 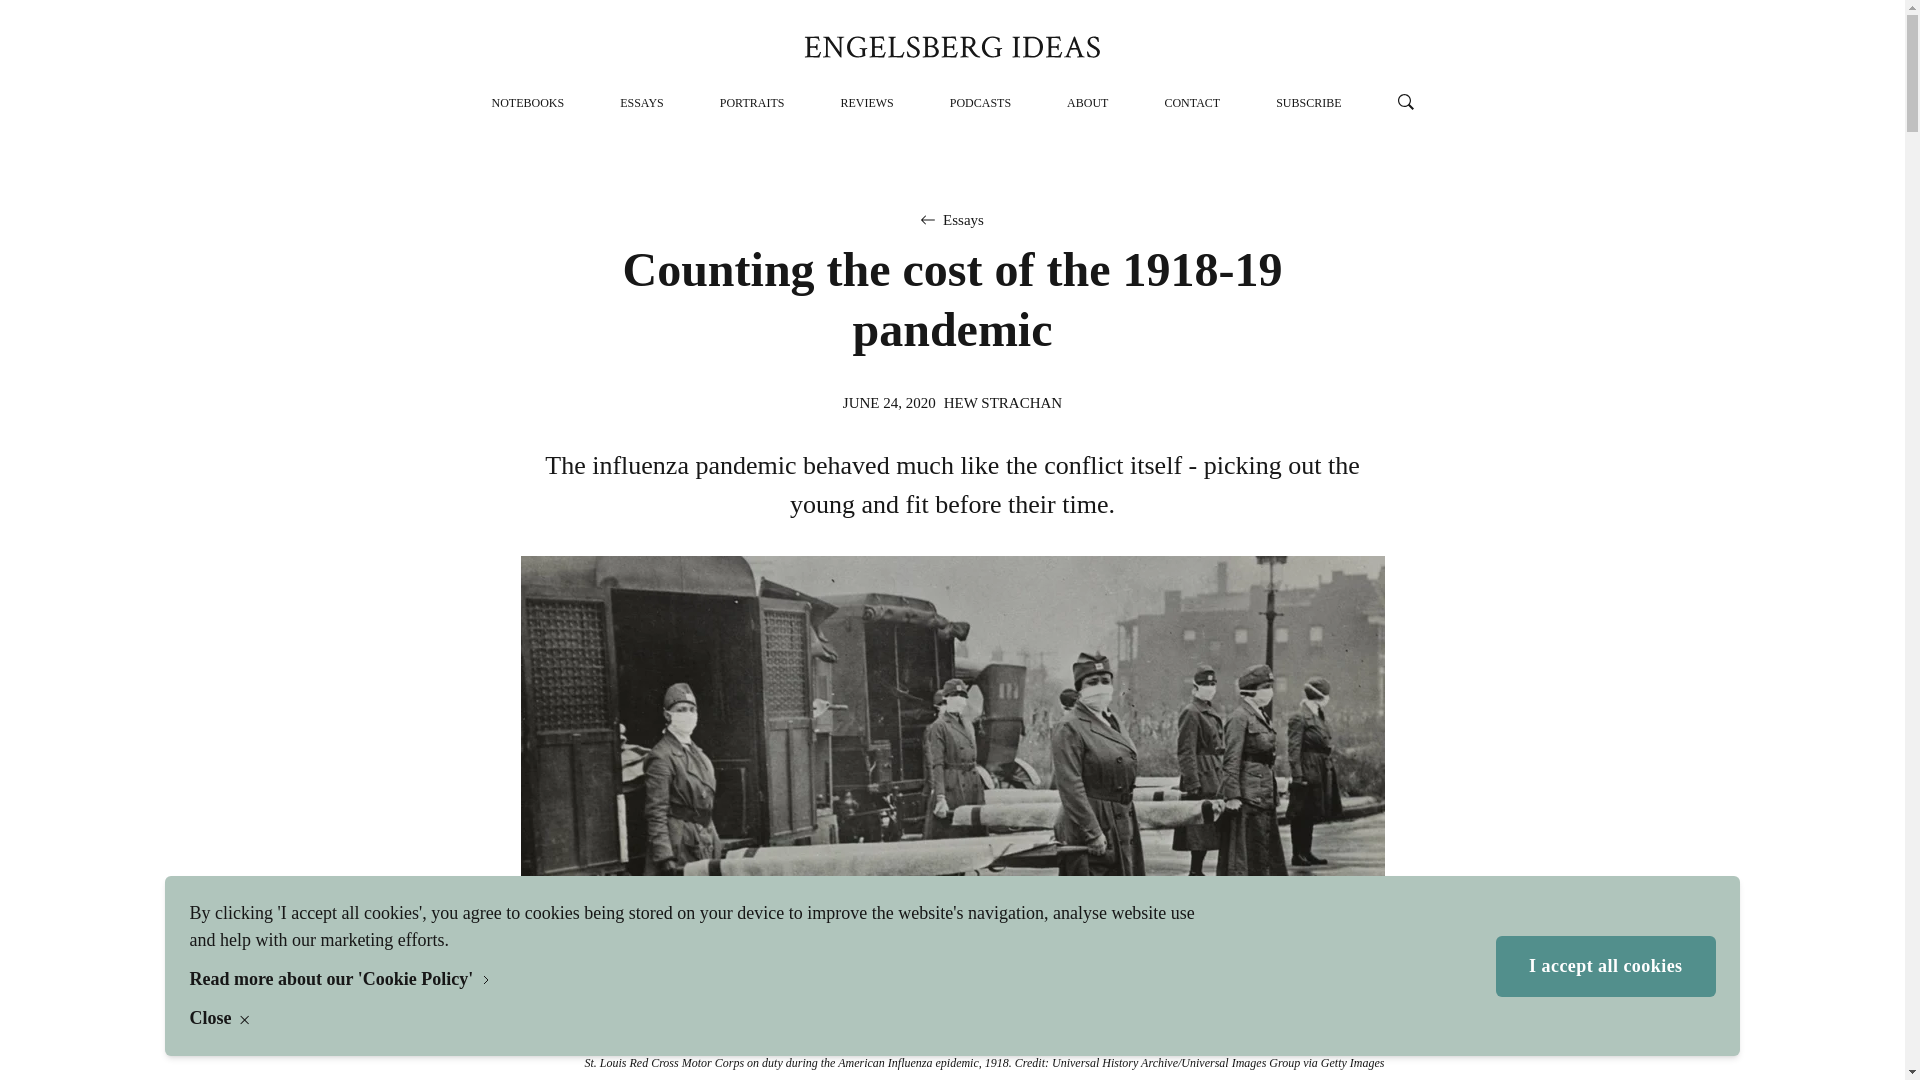 I want to click on PODCASTS, so click(x=980, y=103).